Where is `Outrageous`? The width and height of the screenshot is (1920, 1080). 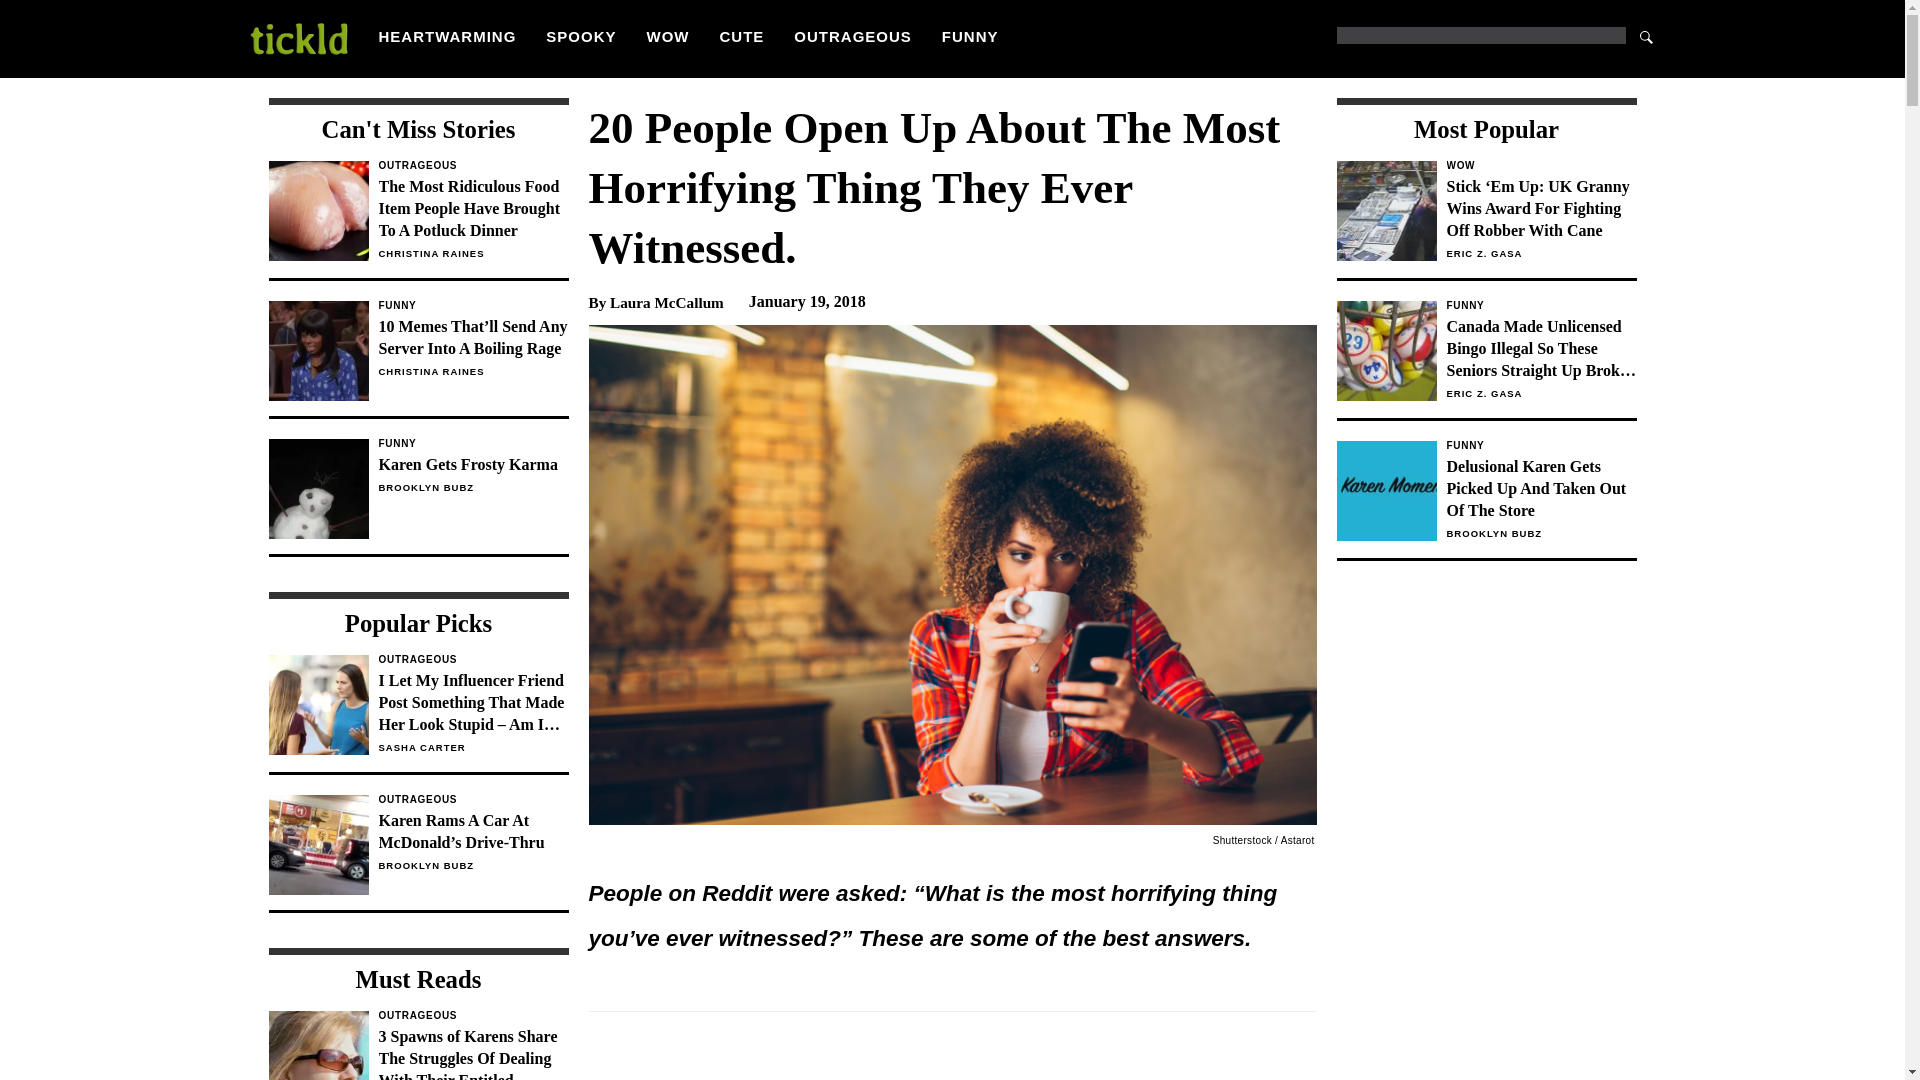
Outrageous is located at coordinates (473, 165).